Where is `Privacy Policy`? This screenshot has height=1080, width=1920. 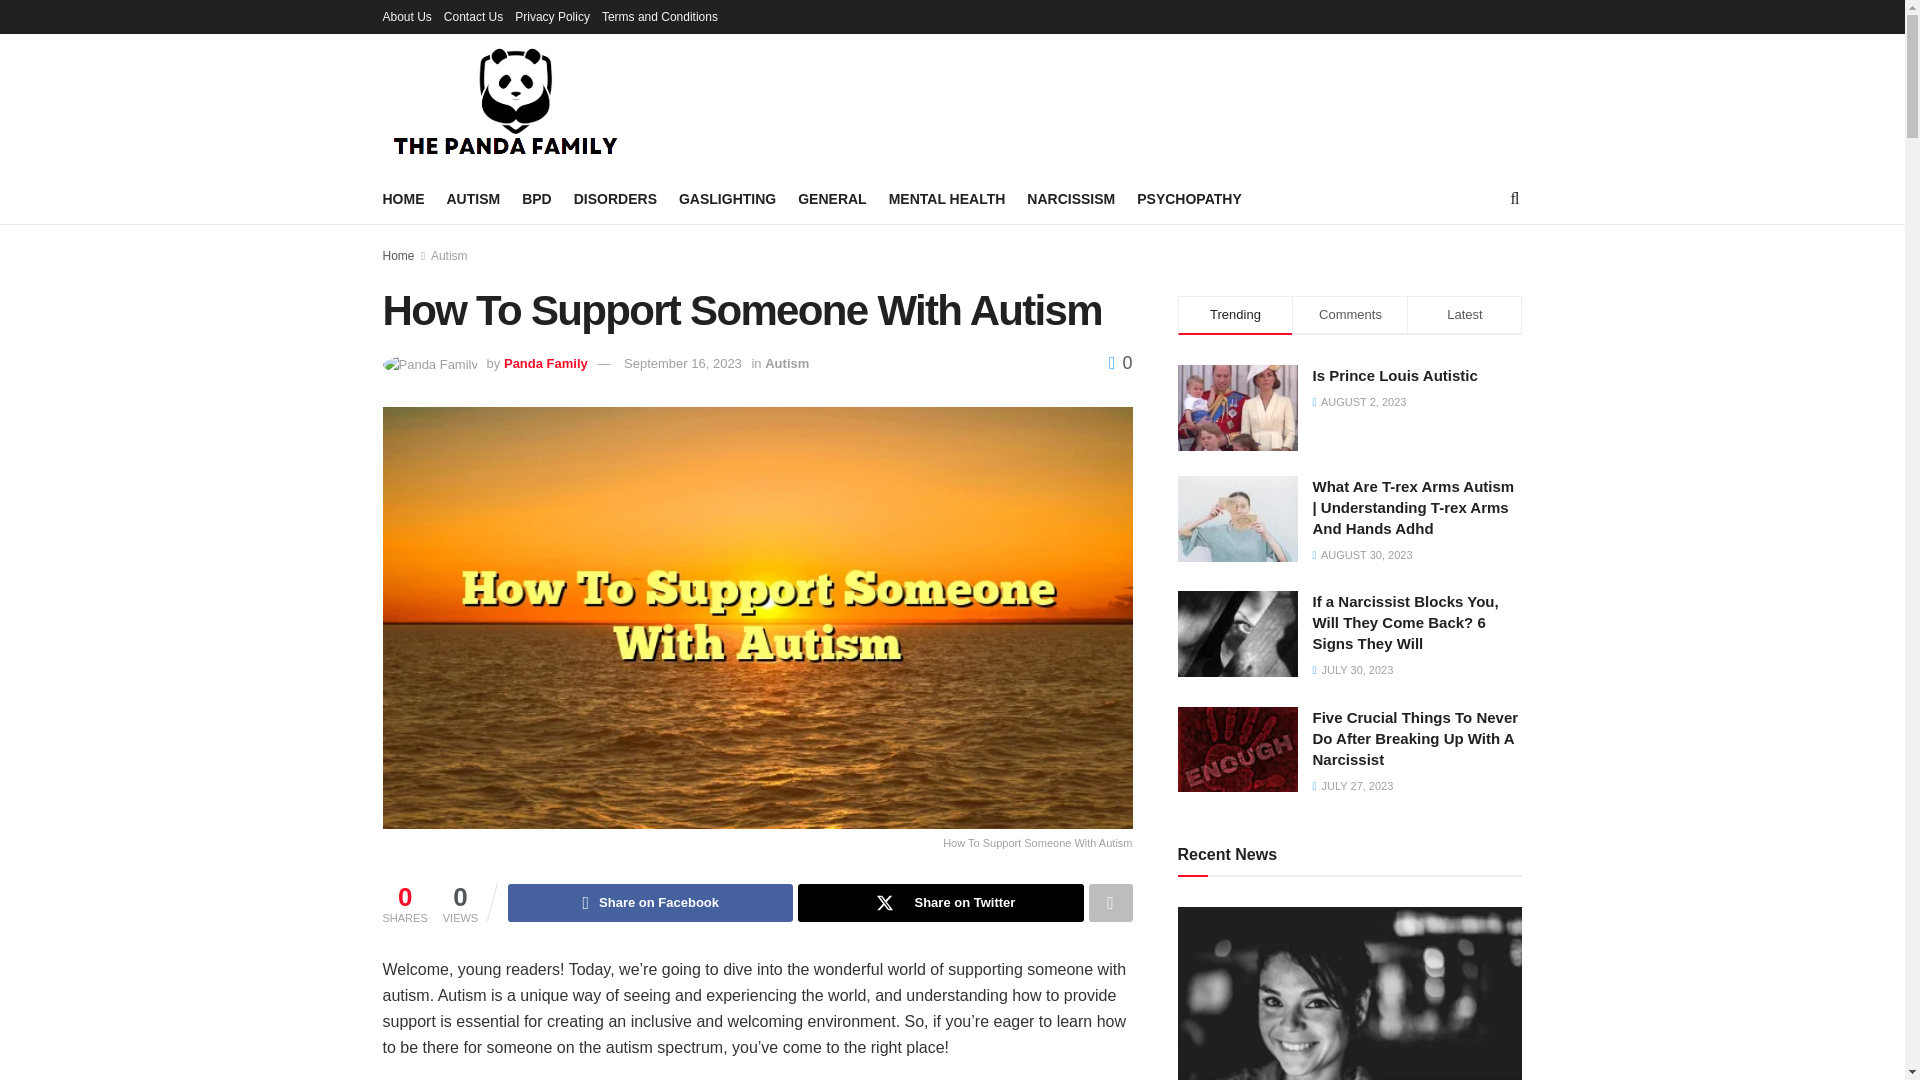
Privacy Policy is located at coordinates (552, 16).